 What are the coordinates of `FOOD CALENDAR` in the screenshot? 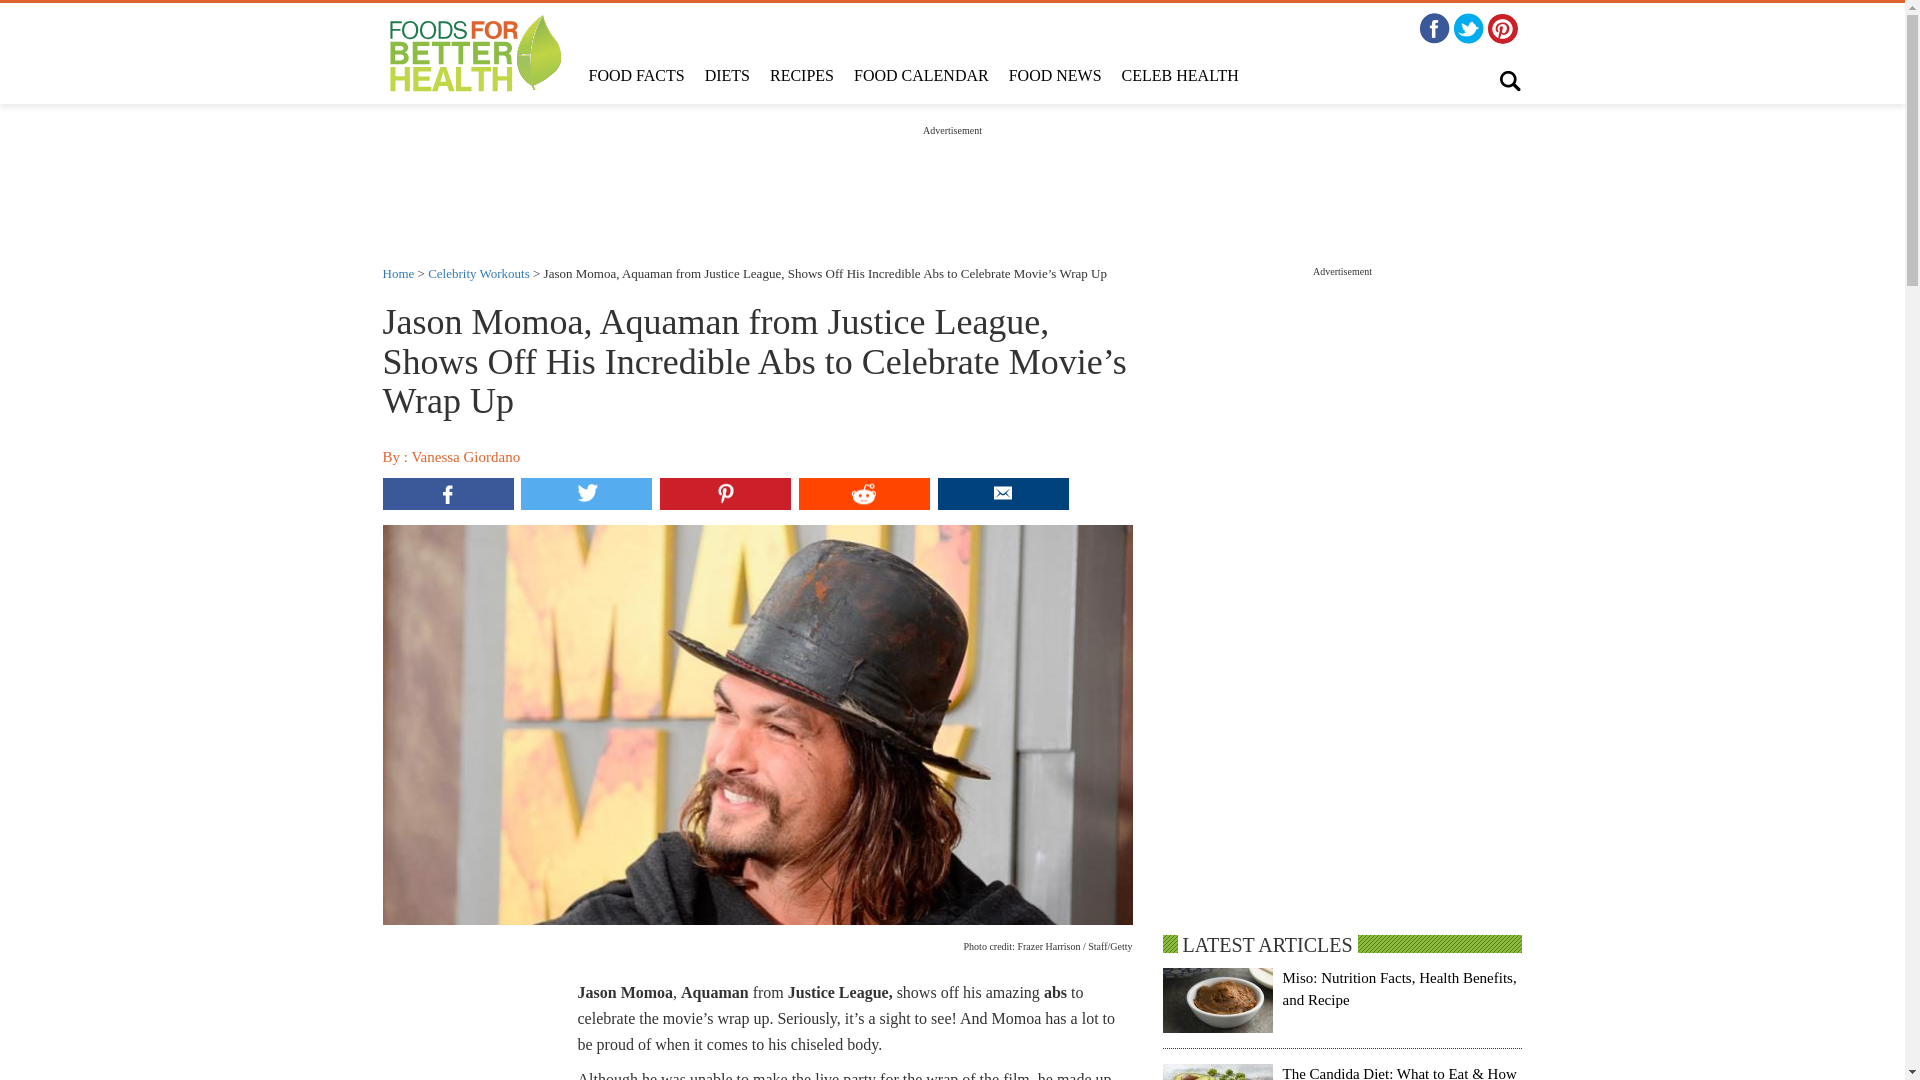 It's located at (921, 76).